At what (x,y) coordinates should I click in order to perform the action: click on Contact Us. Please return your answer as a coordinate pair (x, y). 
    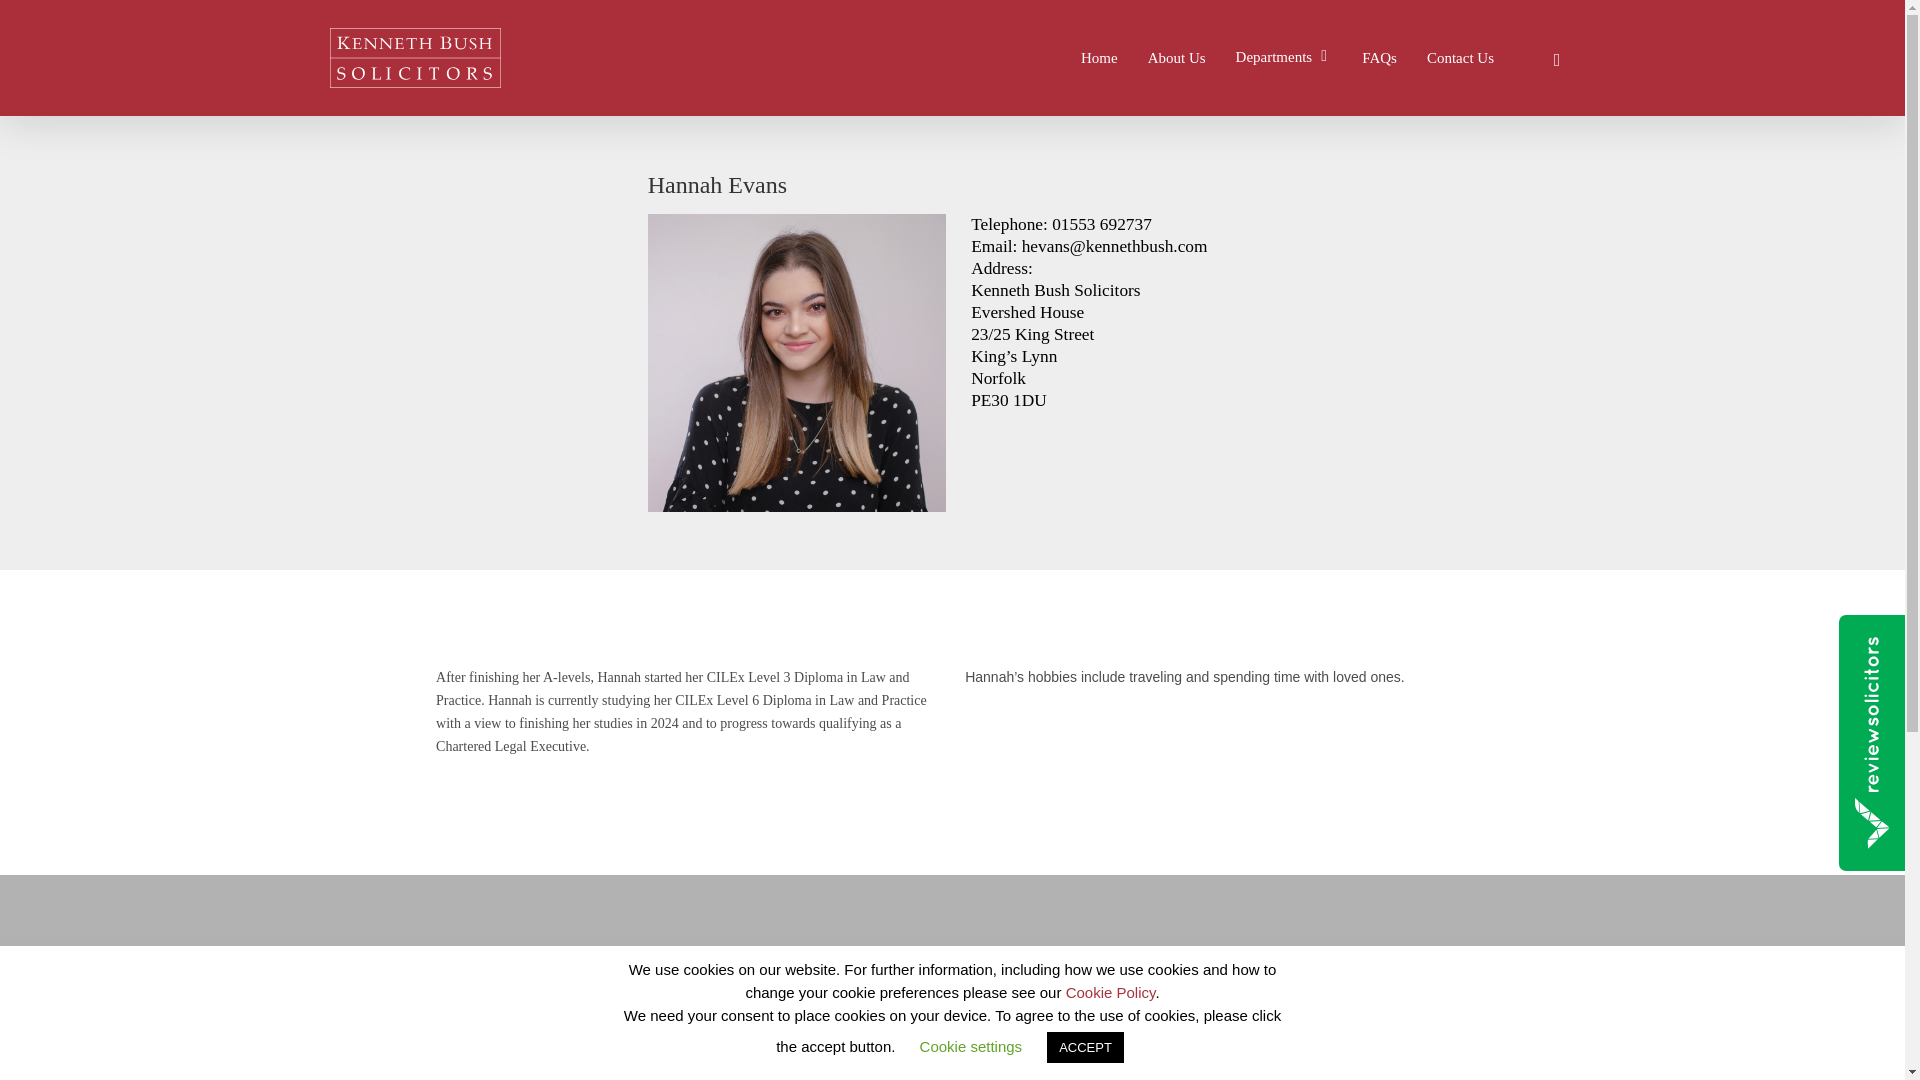
    Looking at the image, I should click on (1460, 56).